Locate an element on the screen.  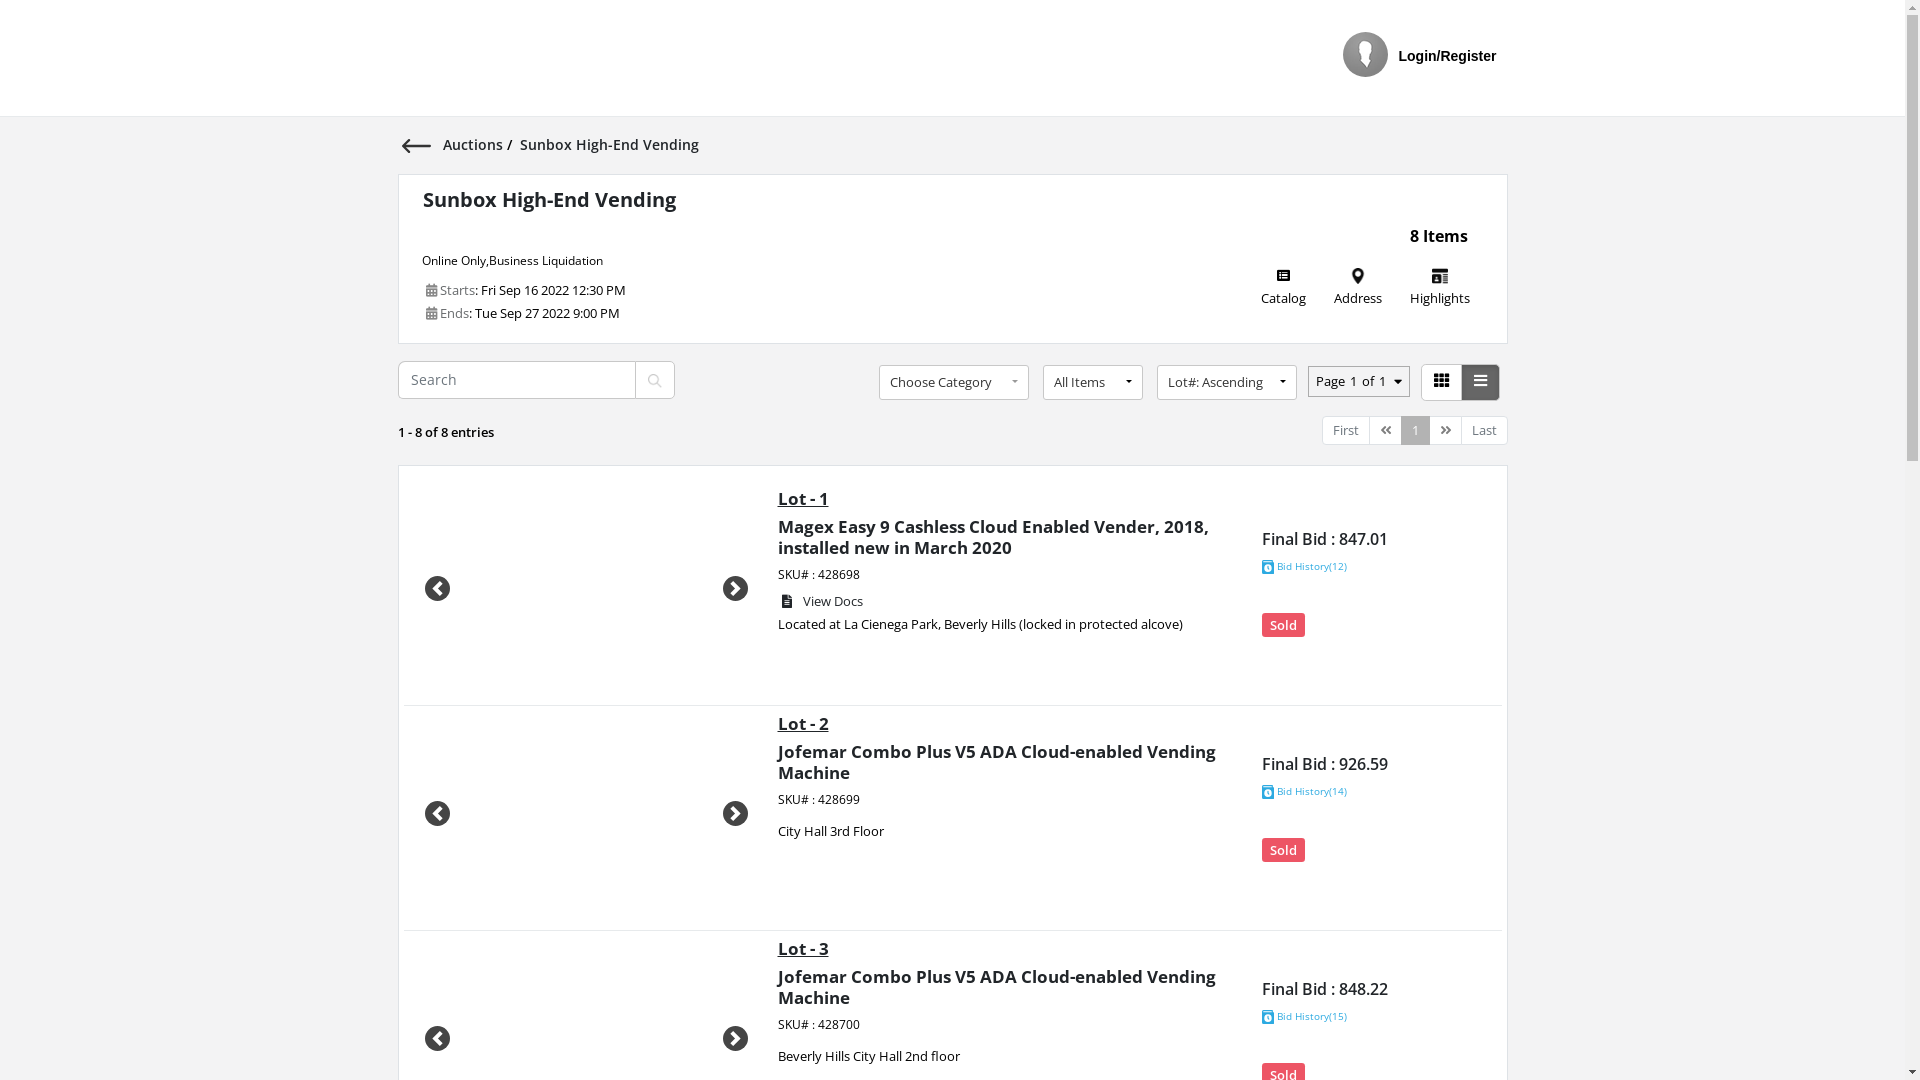
Lot - 1 is located at coordinates (804, 498).